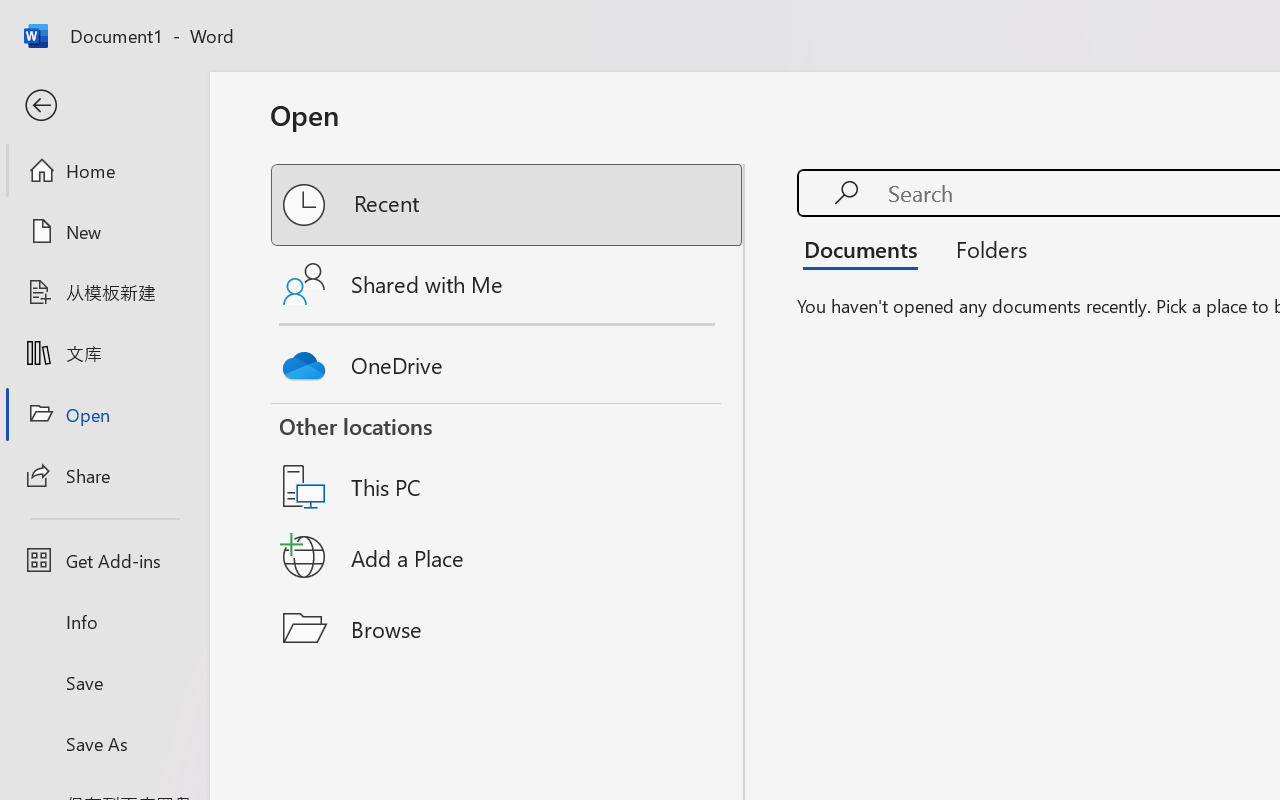 The height and width of the screenshot is (800, 1280). Describe the element at coordinates (508, 205) in the screenshot. I see `Recent` at that location.